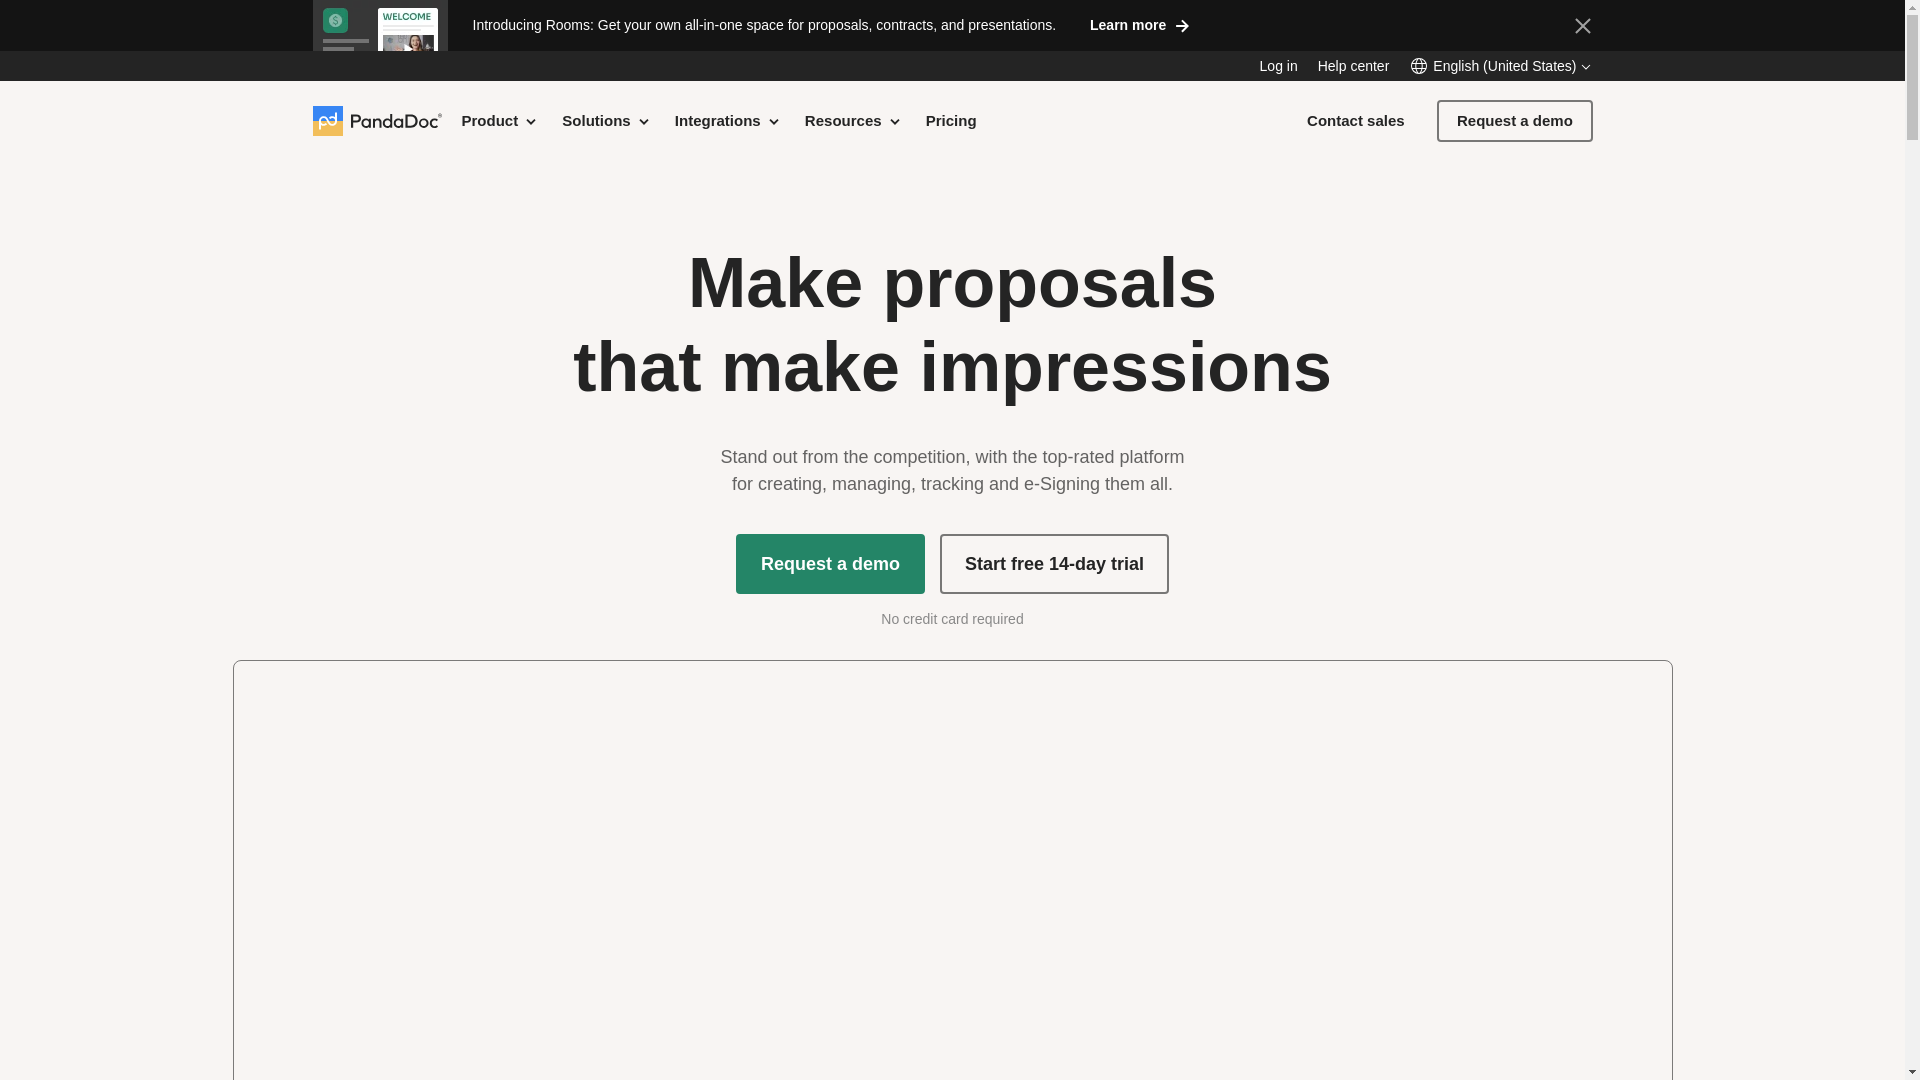  What do you see at coordinates (1354, 66) in the screenshot?
I see `Help center` at bounding box center [1354, 66].